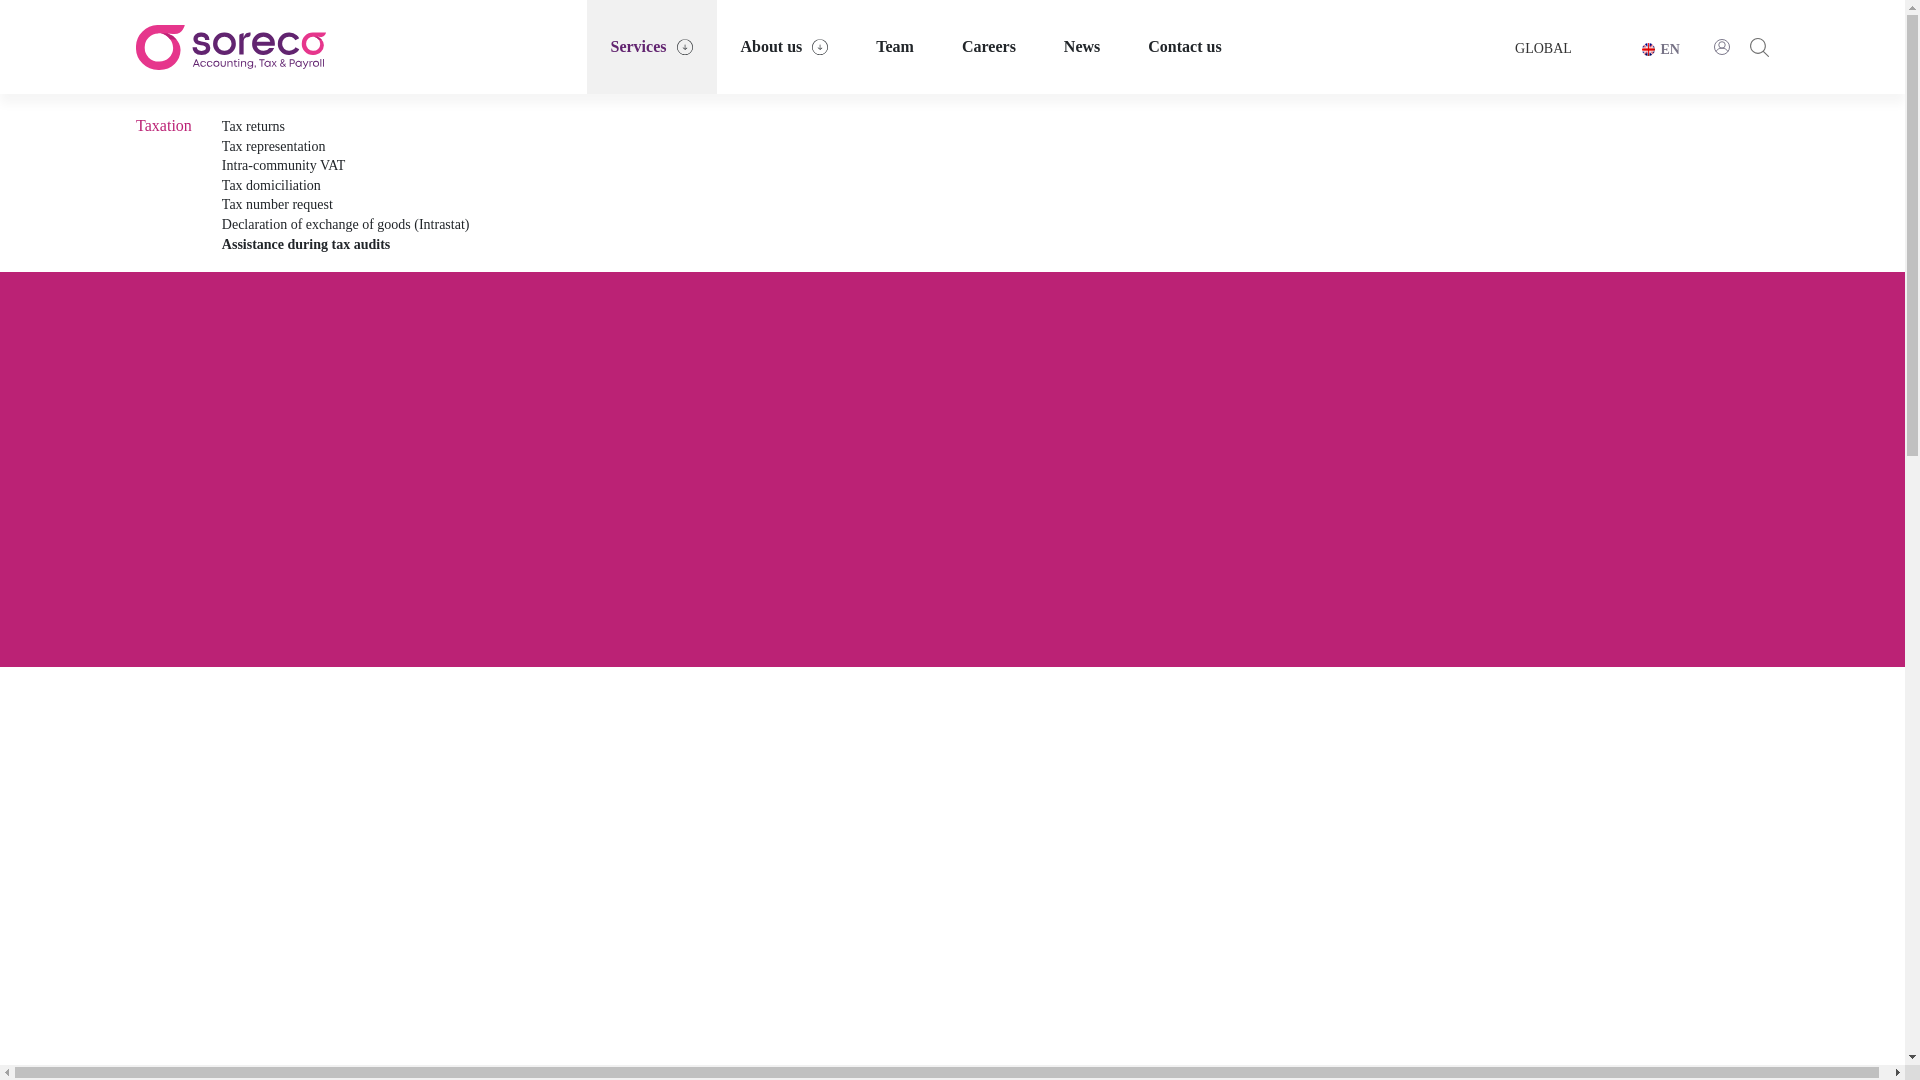 The height and width of the screenshot is (1080, 1920). I want to click on User, so click(1722, 46).